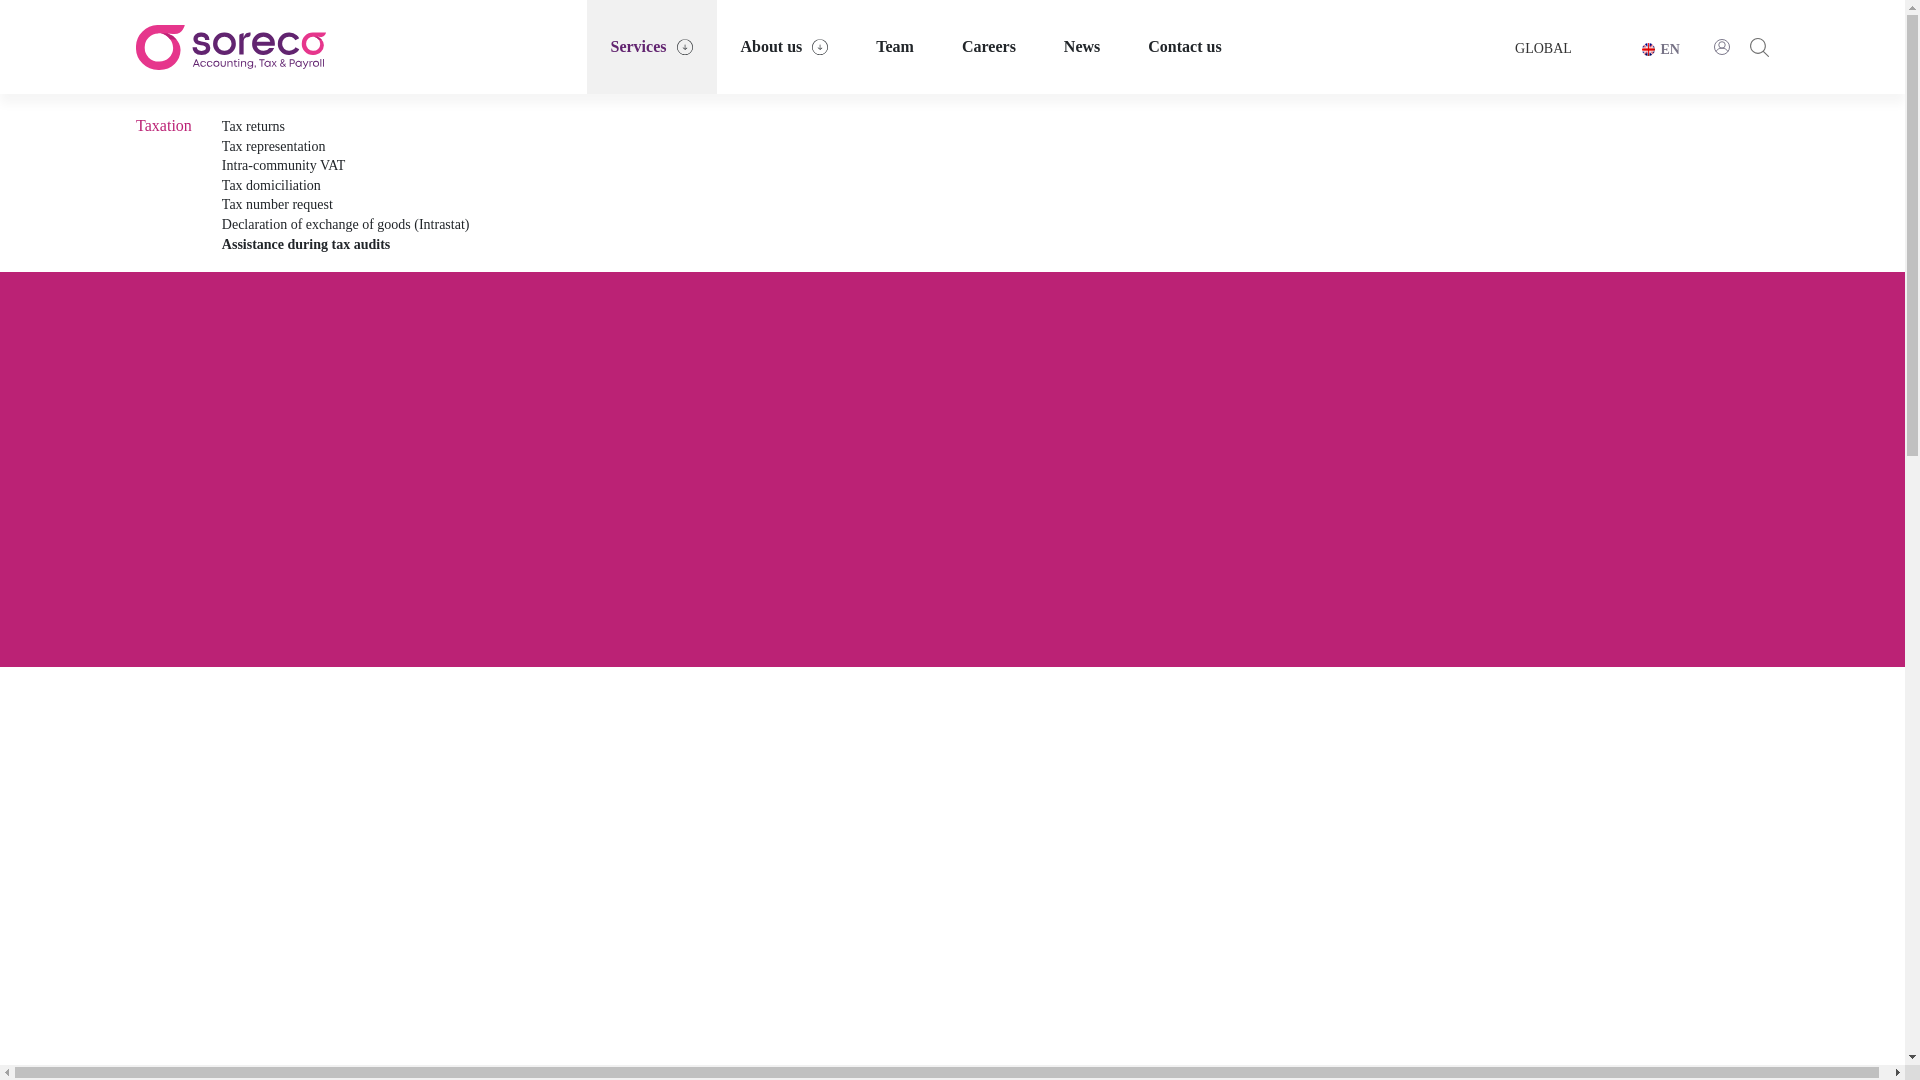 The height and width of the screenshot is (1080, 1920). I want to click on User, so click(1722, 46).